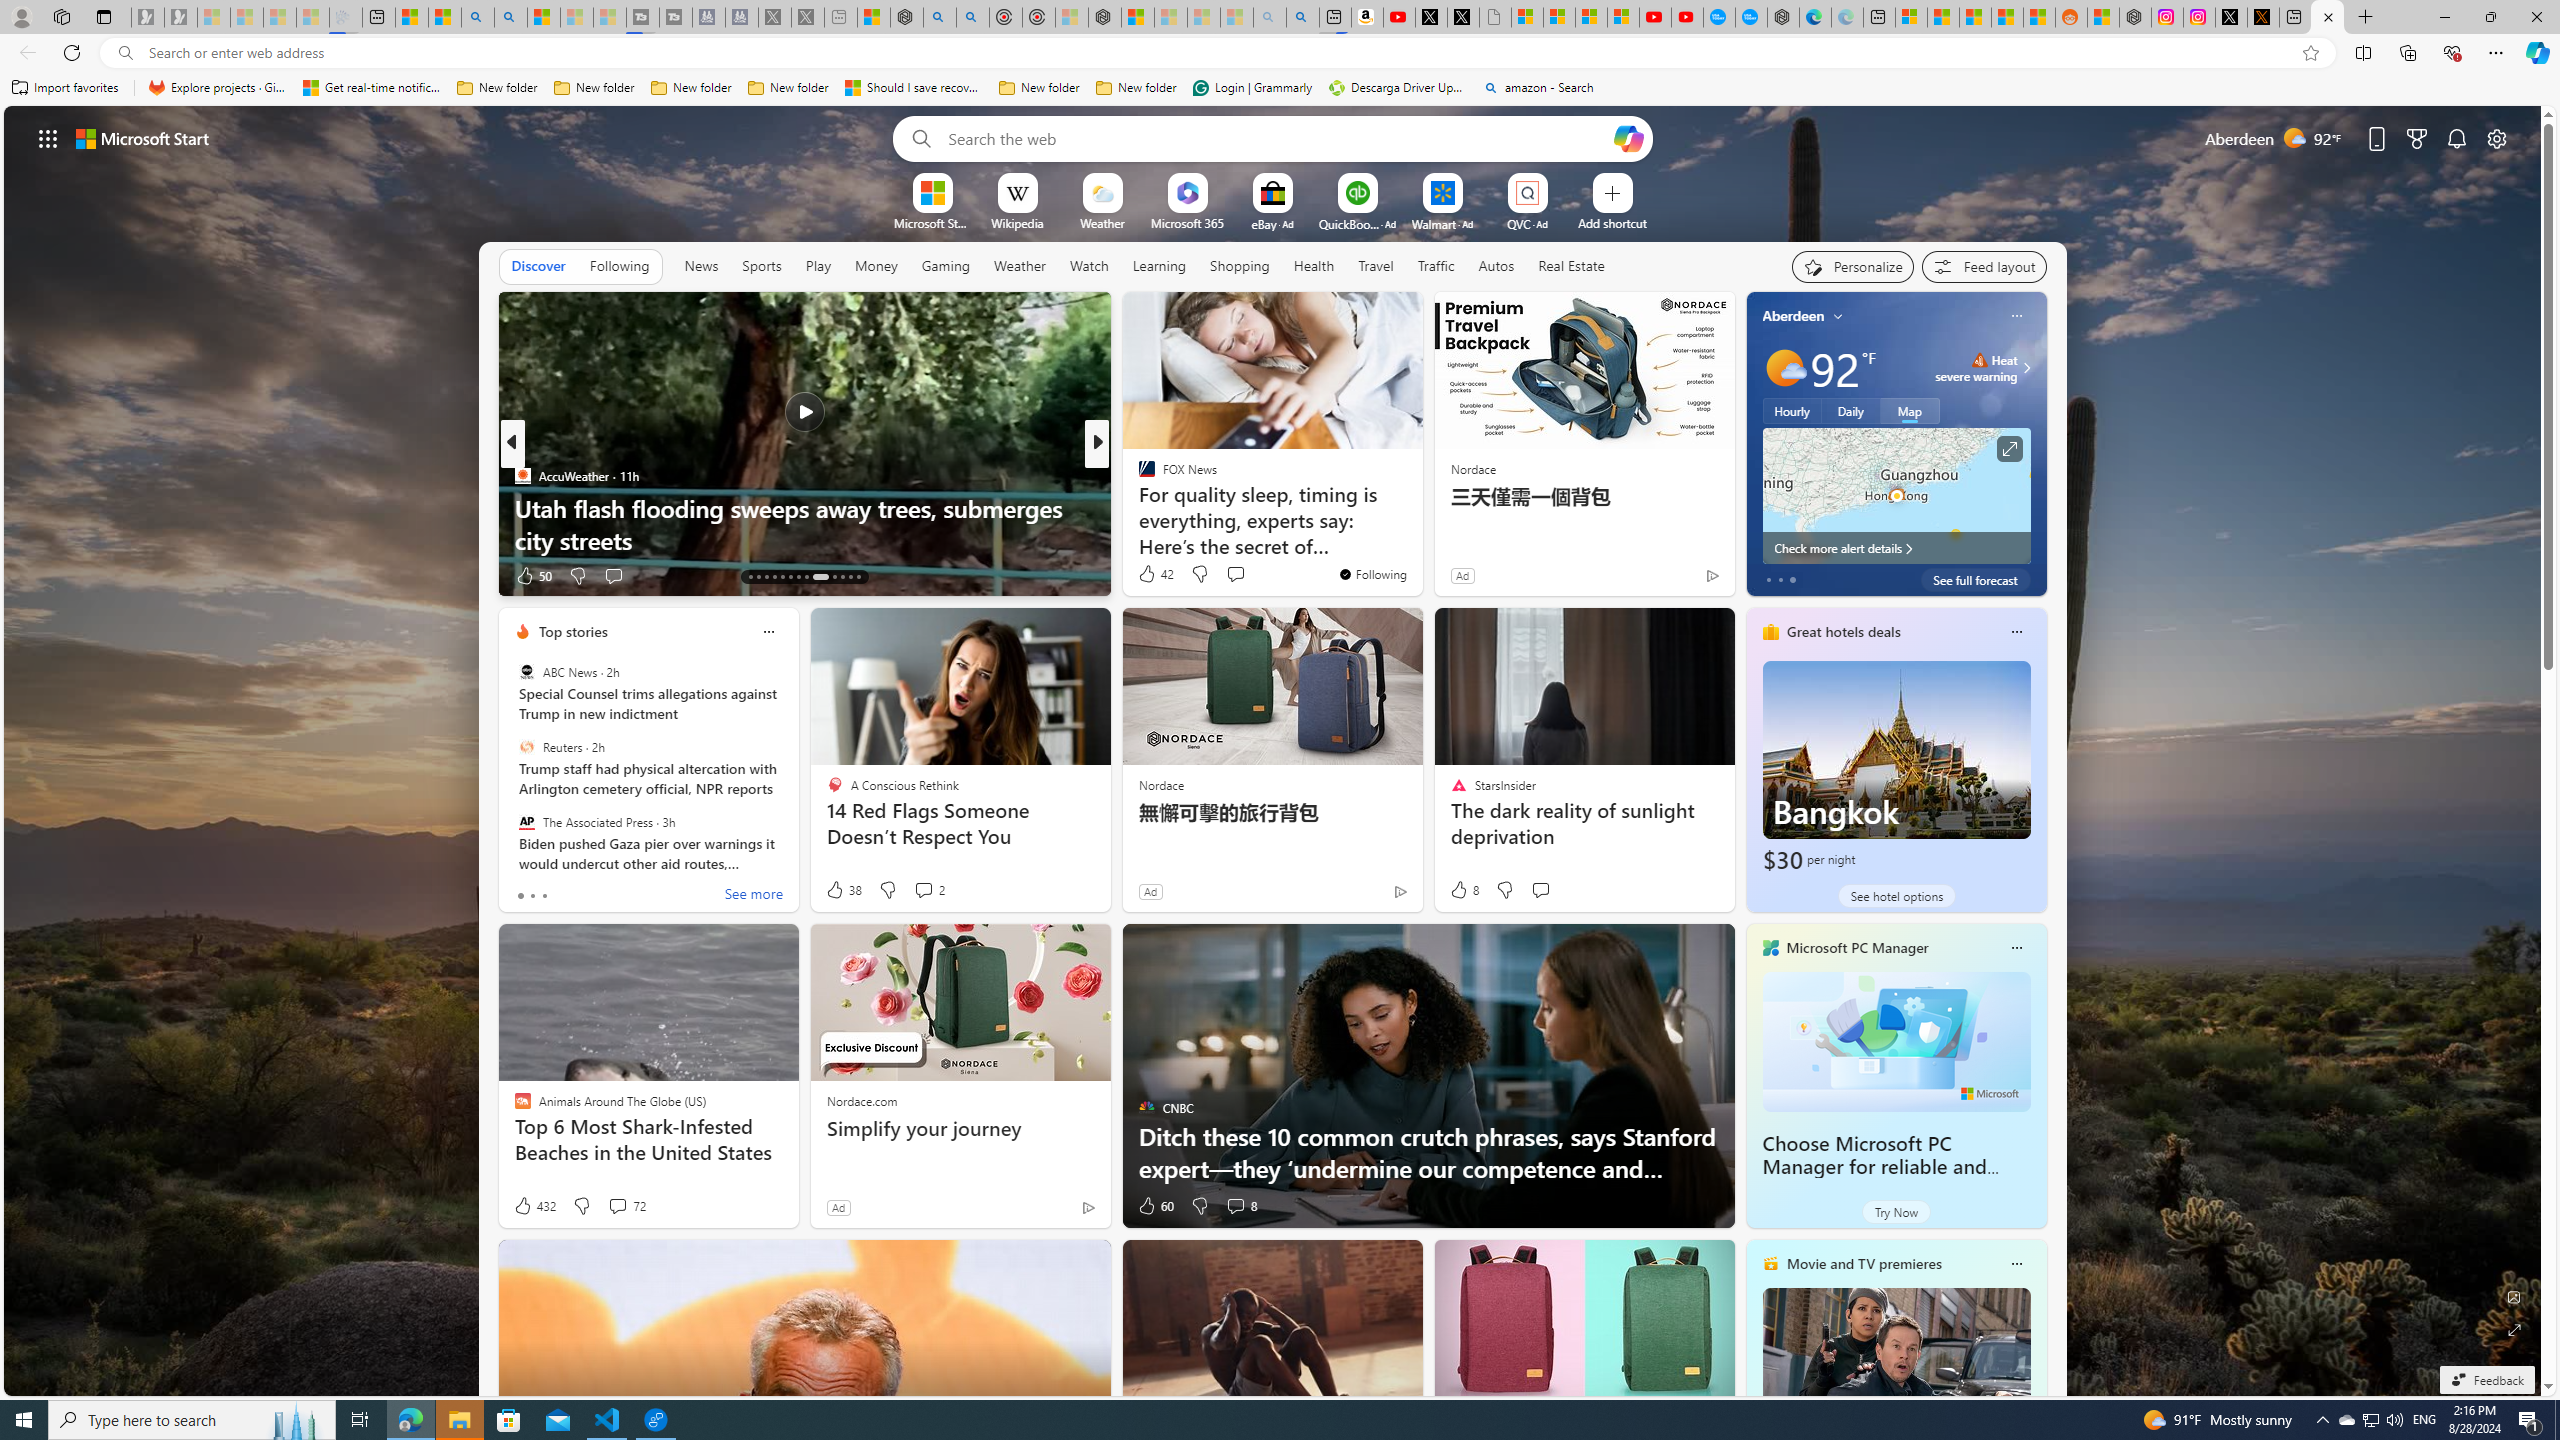 The height and width of the screenshot is (1440, 2560). Describe the element at coordinates (701, 266) in the screenshot. I see `News` at that location.